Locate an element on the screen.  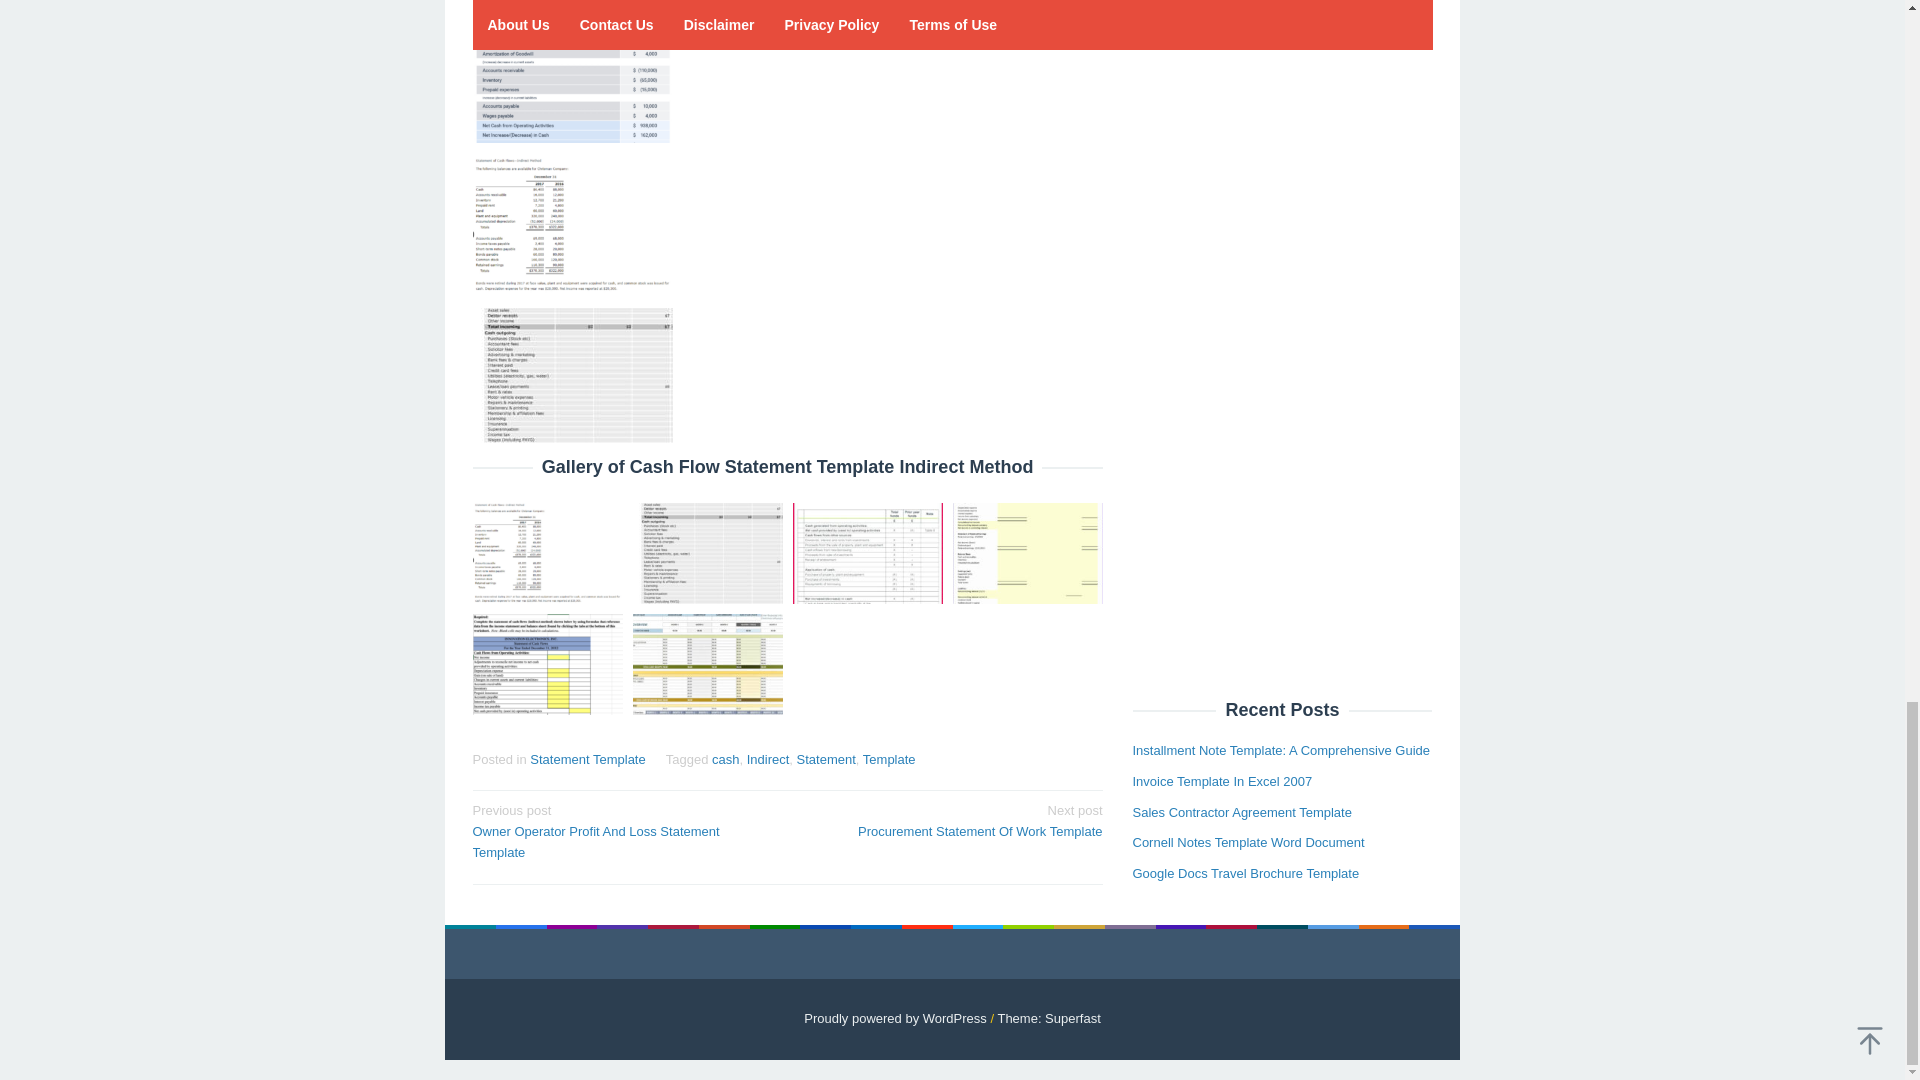
Cash Flow Statement Template Indirect Method 4 is located at coordinates (572, 224).